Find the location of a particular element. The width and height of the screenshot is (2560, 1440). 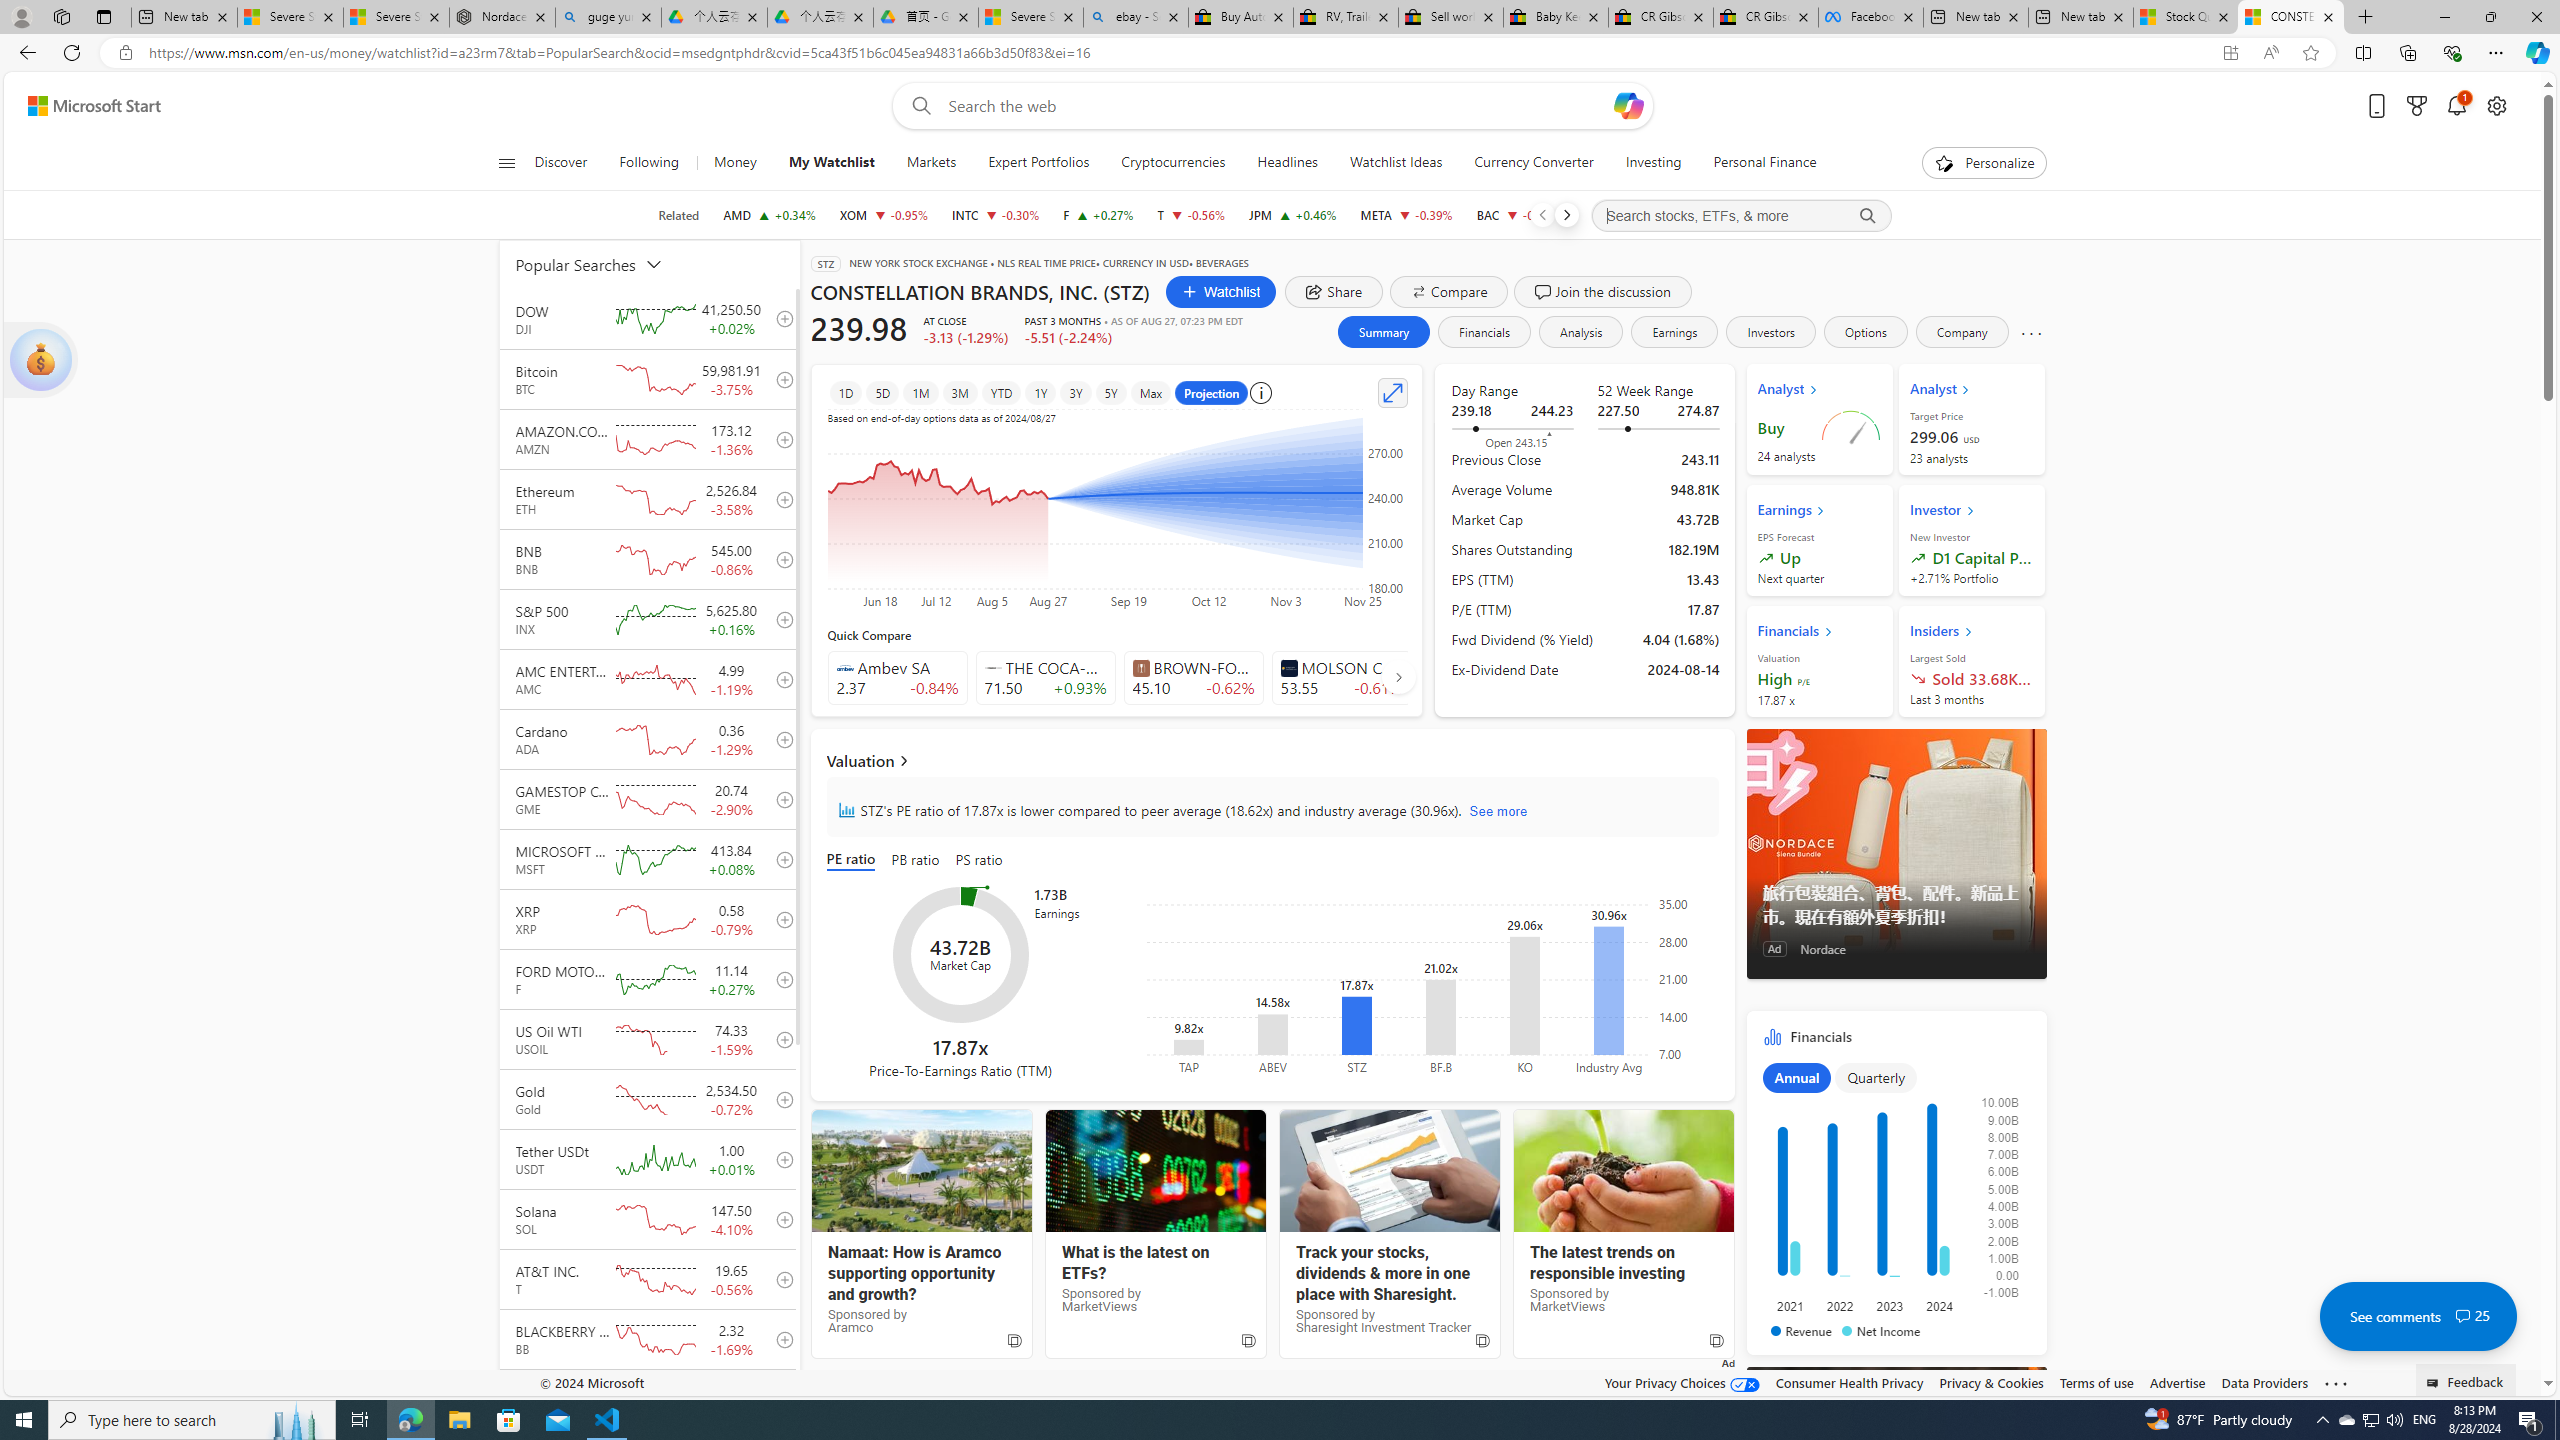

PB ratio is located at coordinates (915, 860).